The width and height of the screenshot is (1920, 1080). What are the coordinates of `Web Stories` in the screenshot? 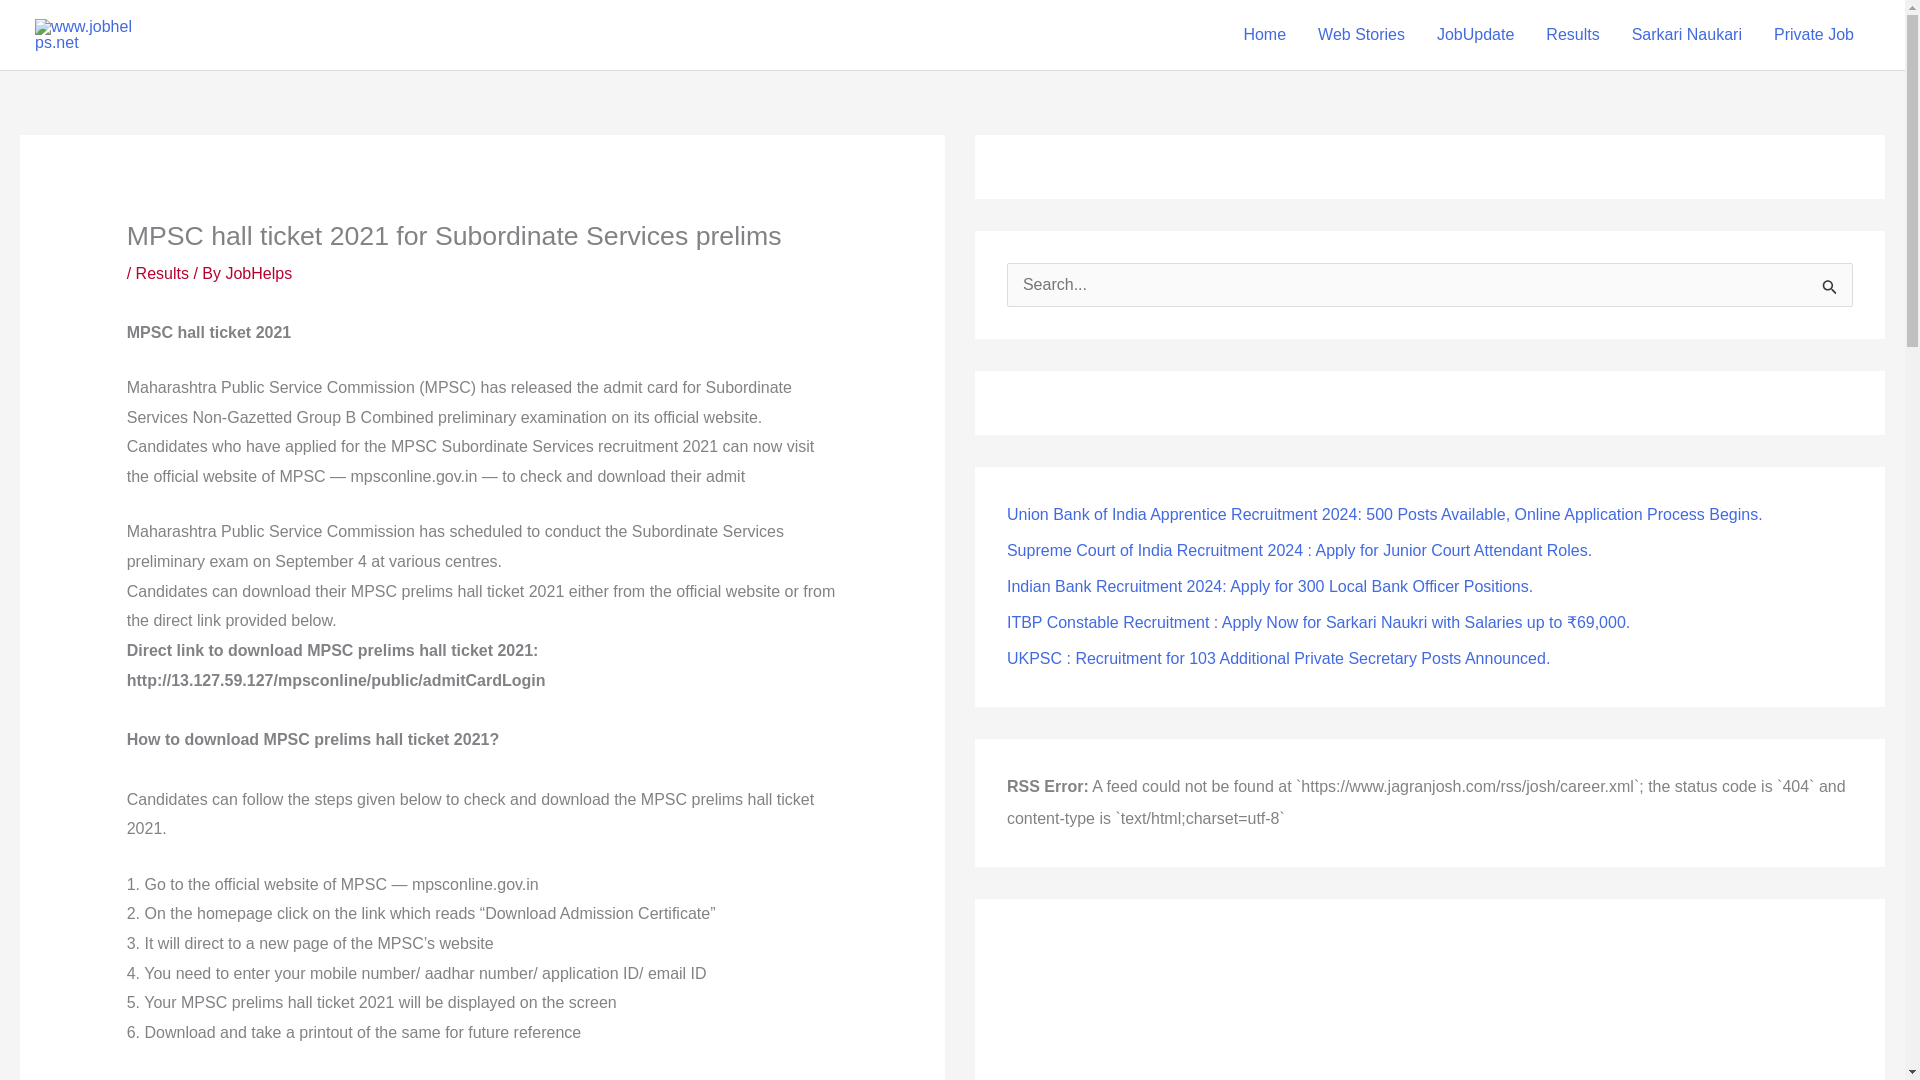 It's located at (1360, 35).